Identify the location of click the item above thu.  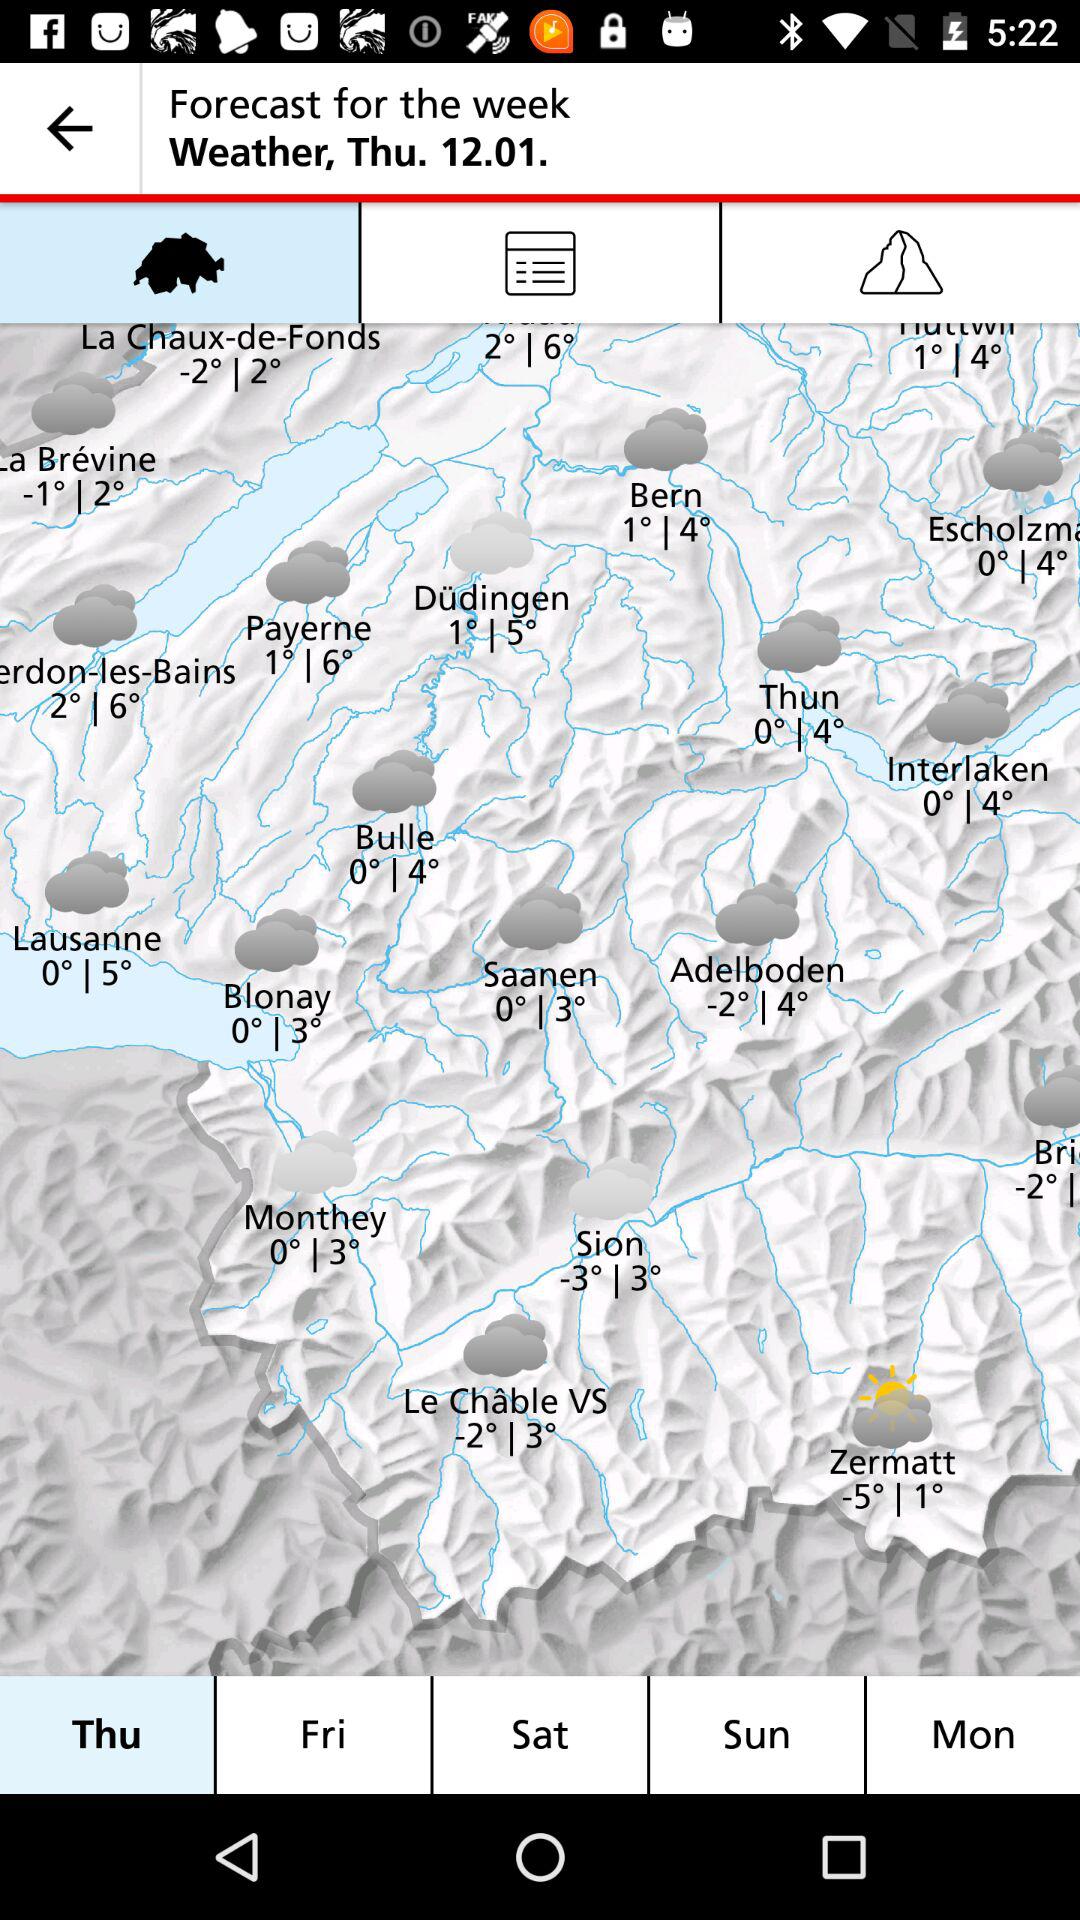
(179, 262).